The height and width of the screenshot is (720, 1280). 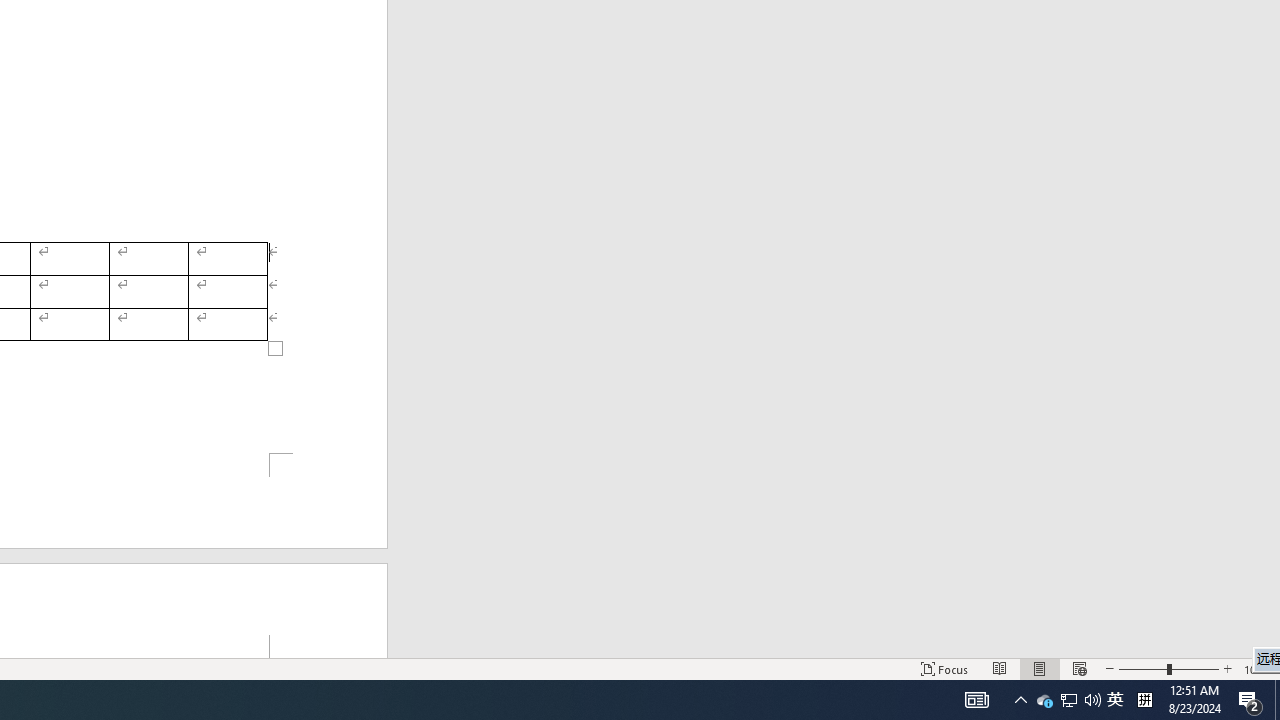 I want to click on User Promoted Notification Area, so click(x=1068, y=700).